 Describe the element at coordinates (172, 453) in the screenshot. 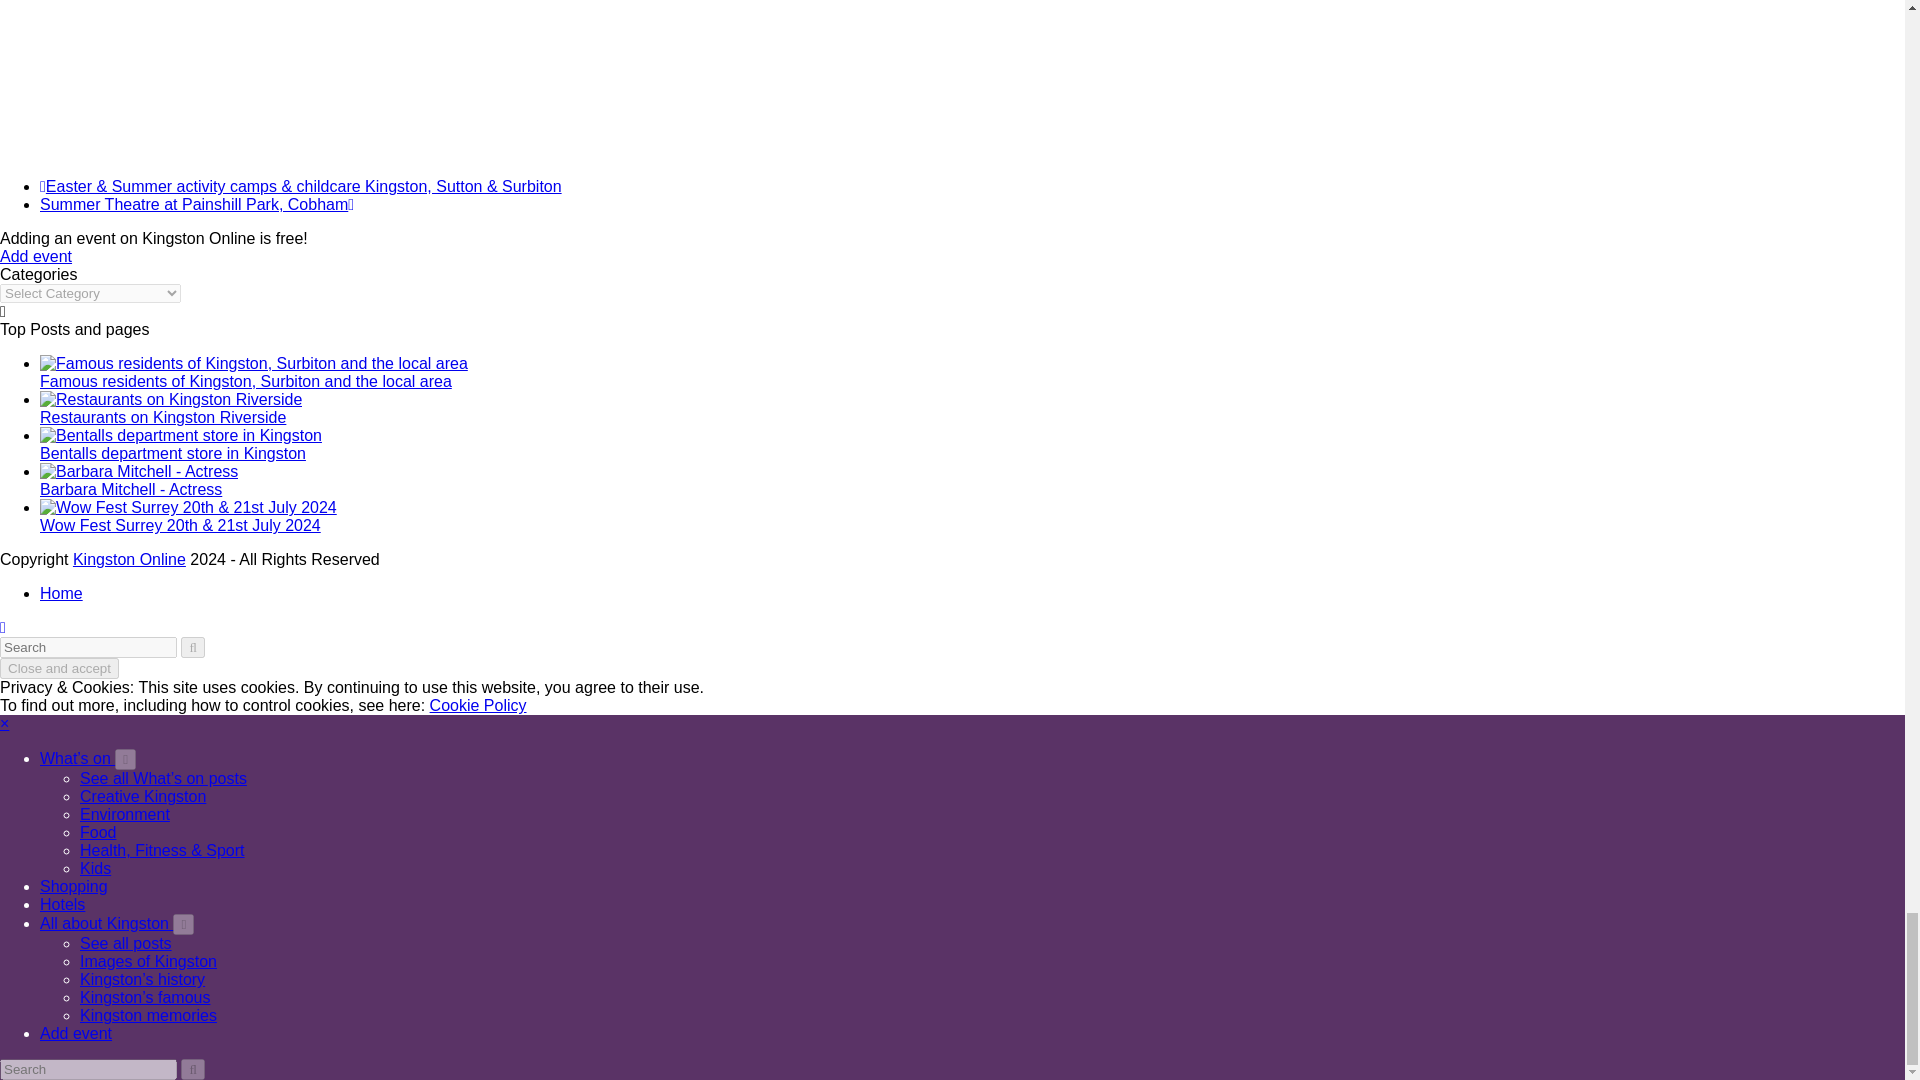

I see `Bentalls department store in Kingston` at that location.